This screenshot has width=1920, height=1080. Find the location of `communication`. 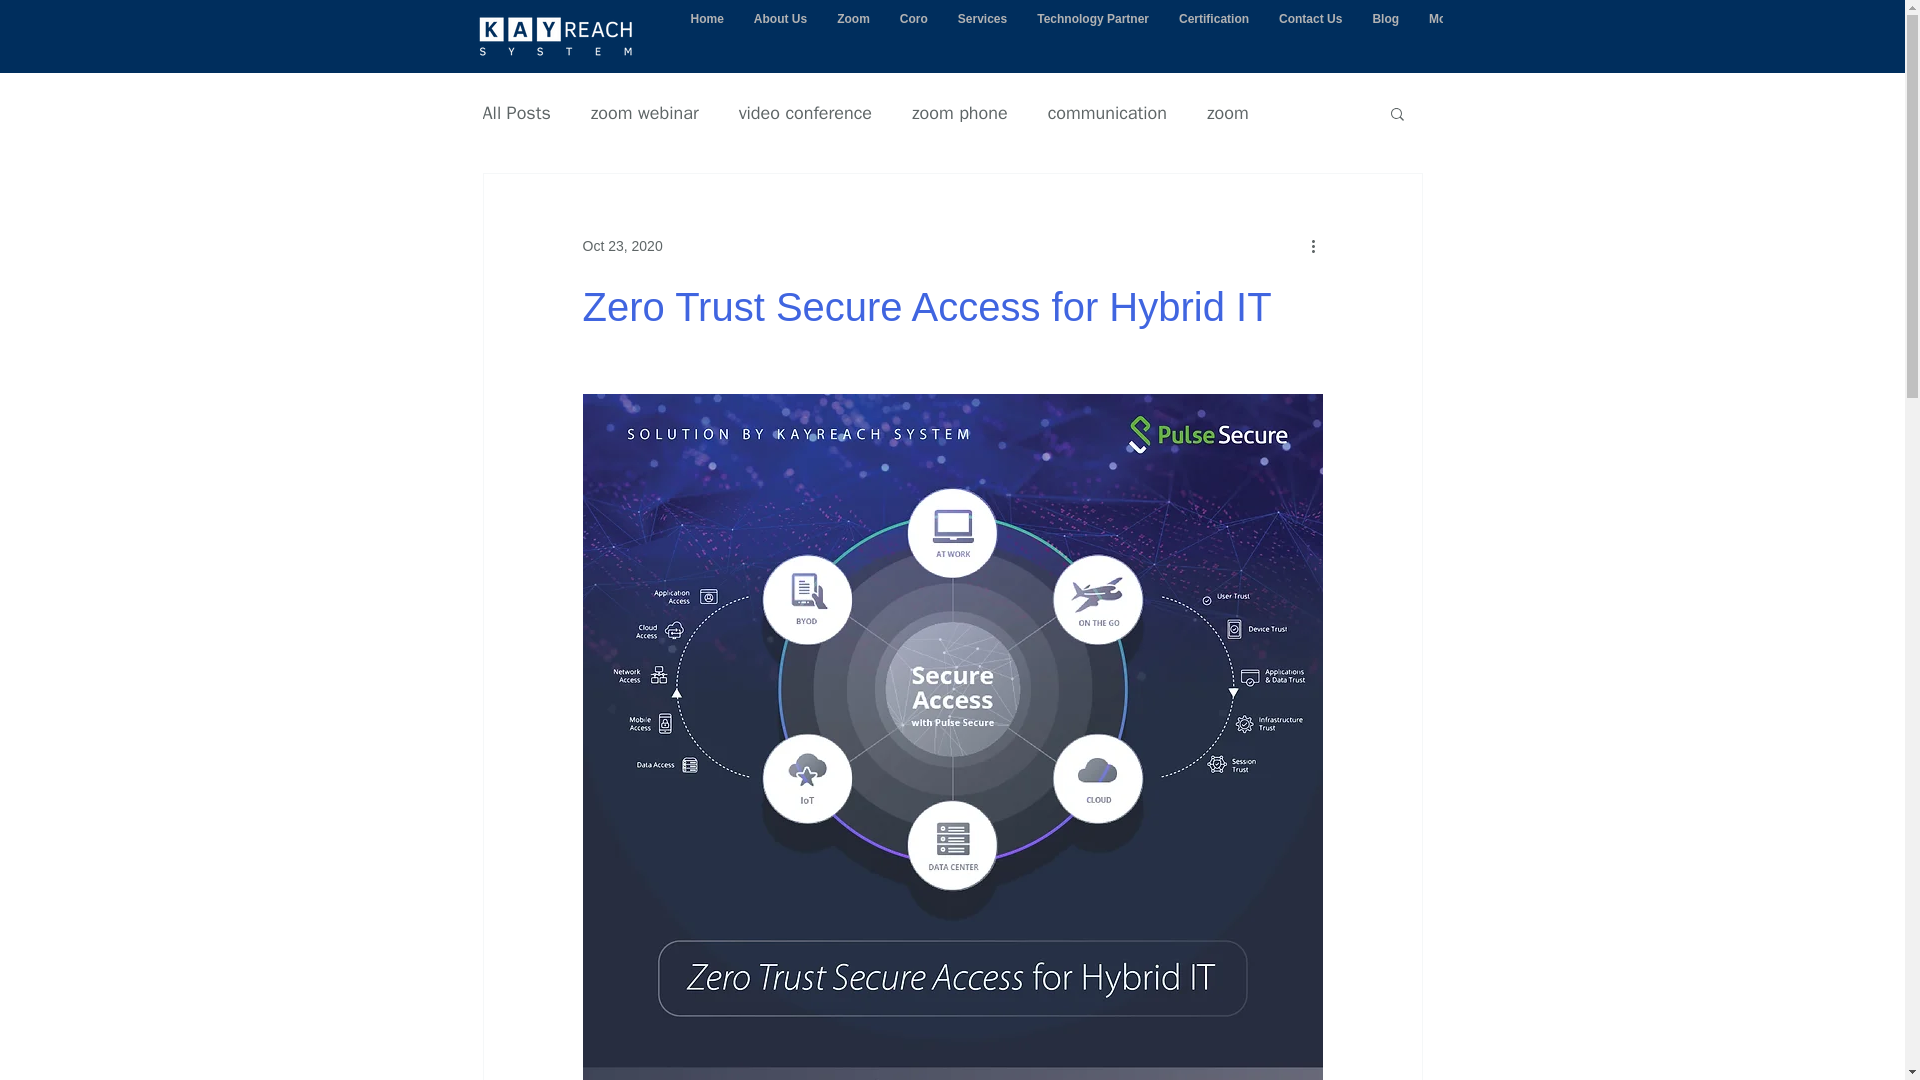

communication is located at coordinates (1108, 113).